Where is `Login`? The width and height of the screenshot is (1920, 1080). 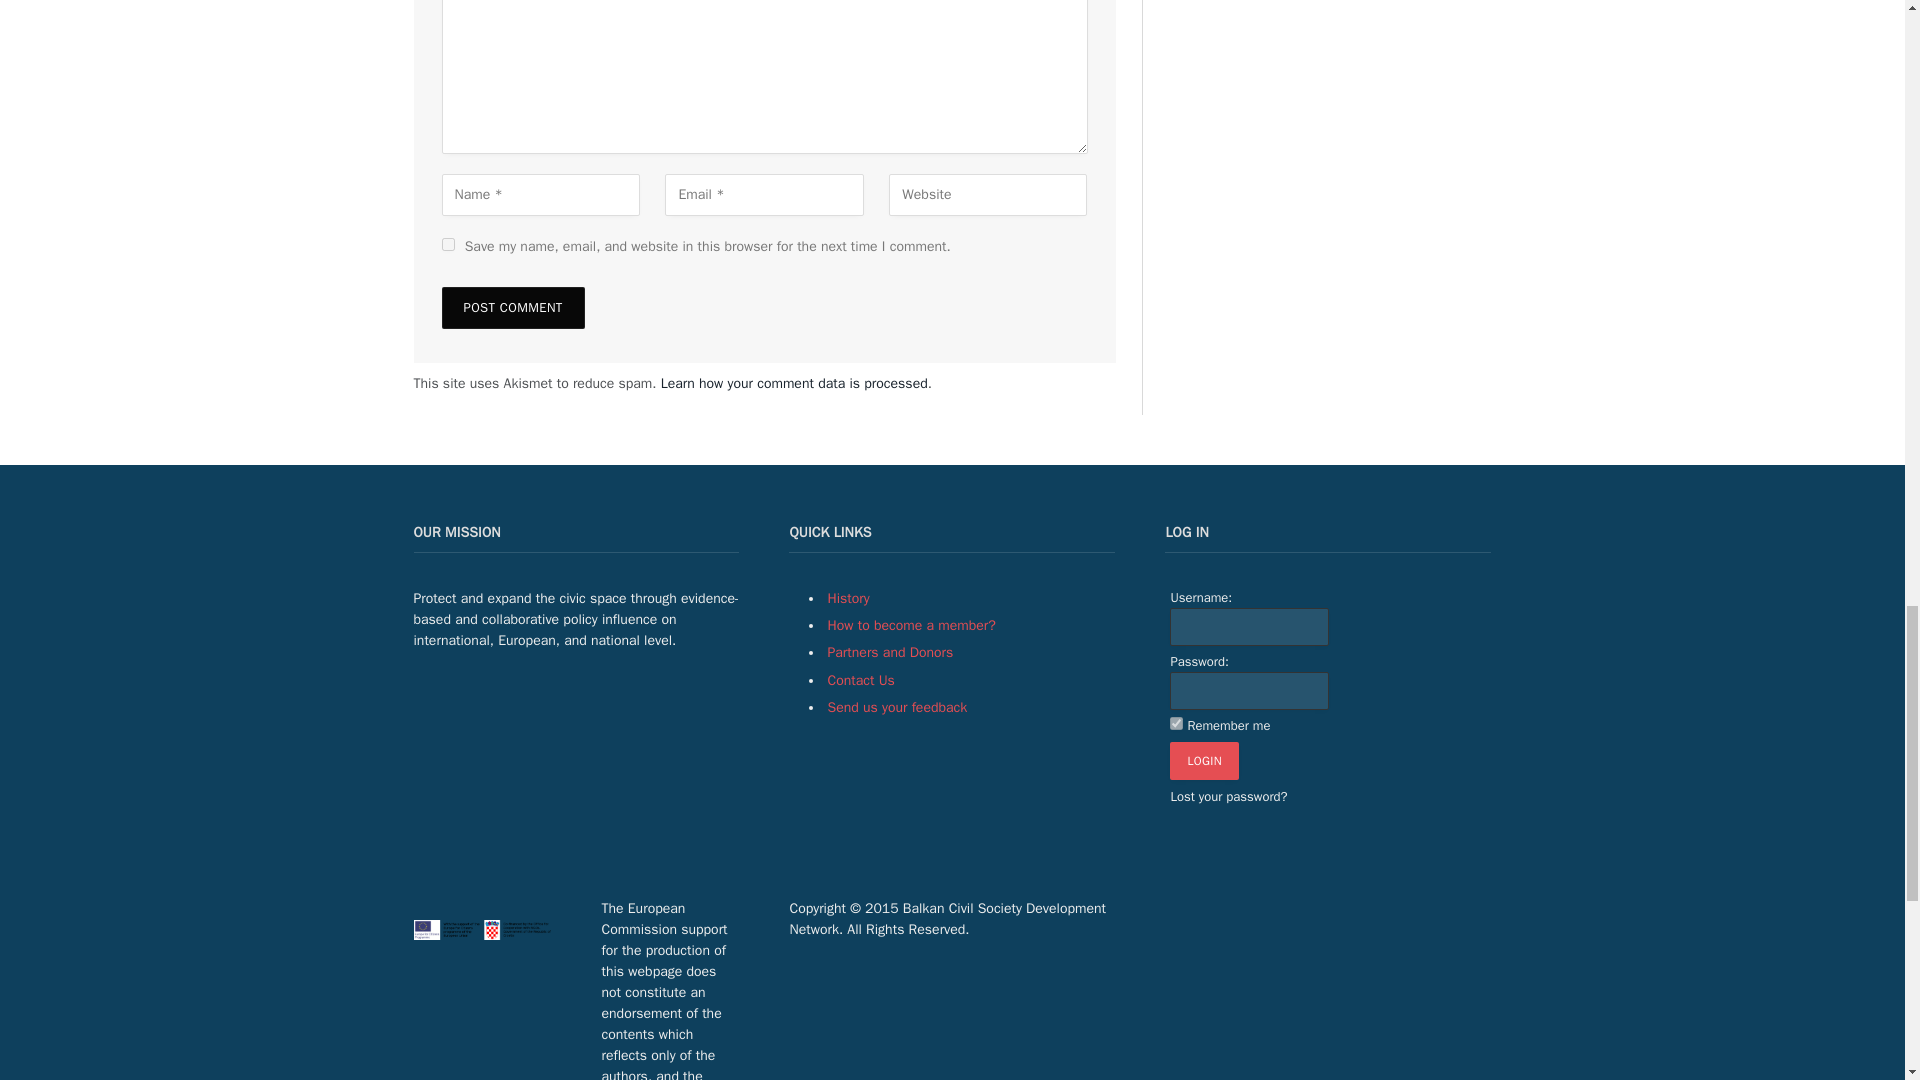 Login is located at coordinates (1204, 760).